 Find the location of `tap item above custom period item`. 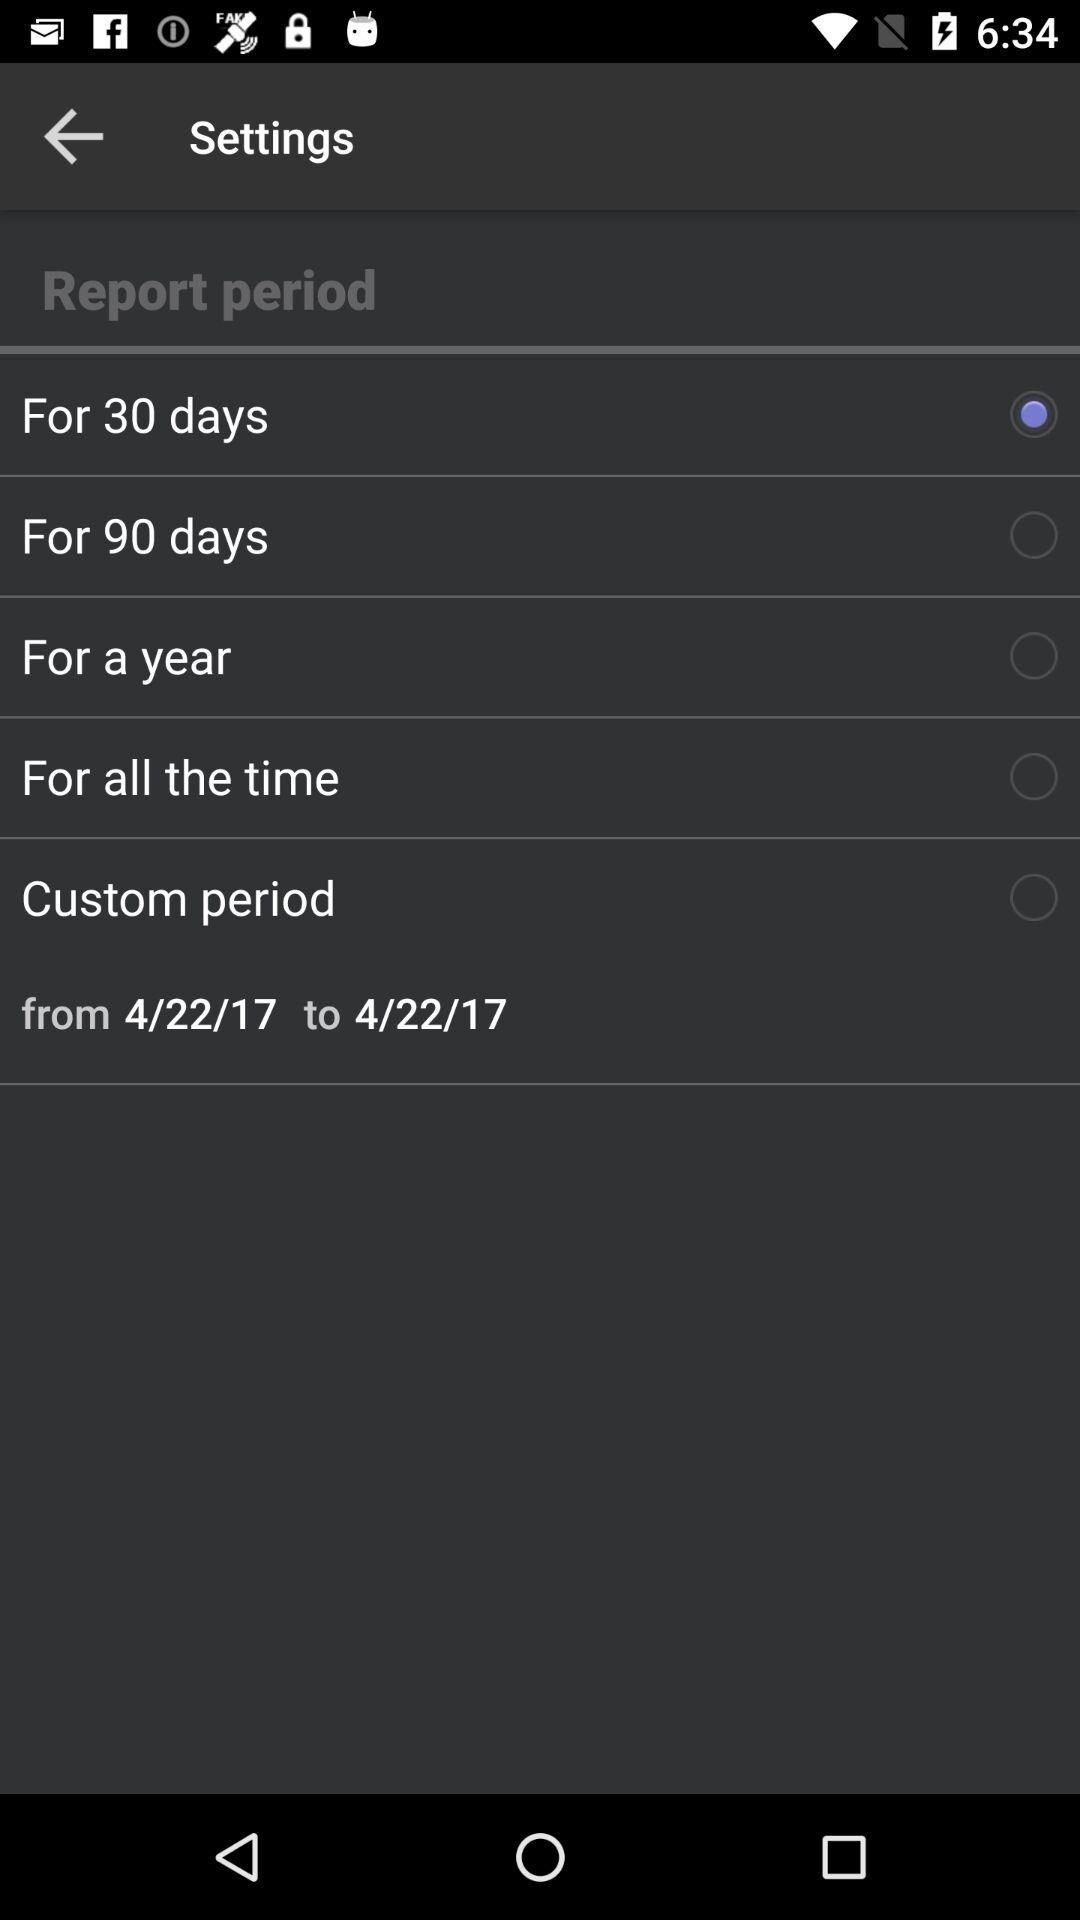

tap item above custom period item is located at coordinates (540, 776).